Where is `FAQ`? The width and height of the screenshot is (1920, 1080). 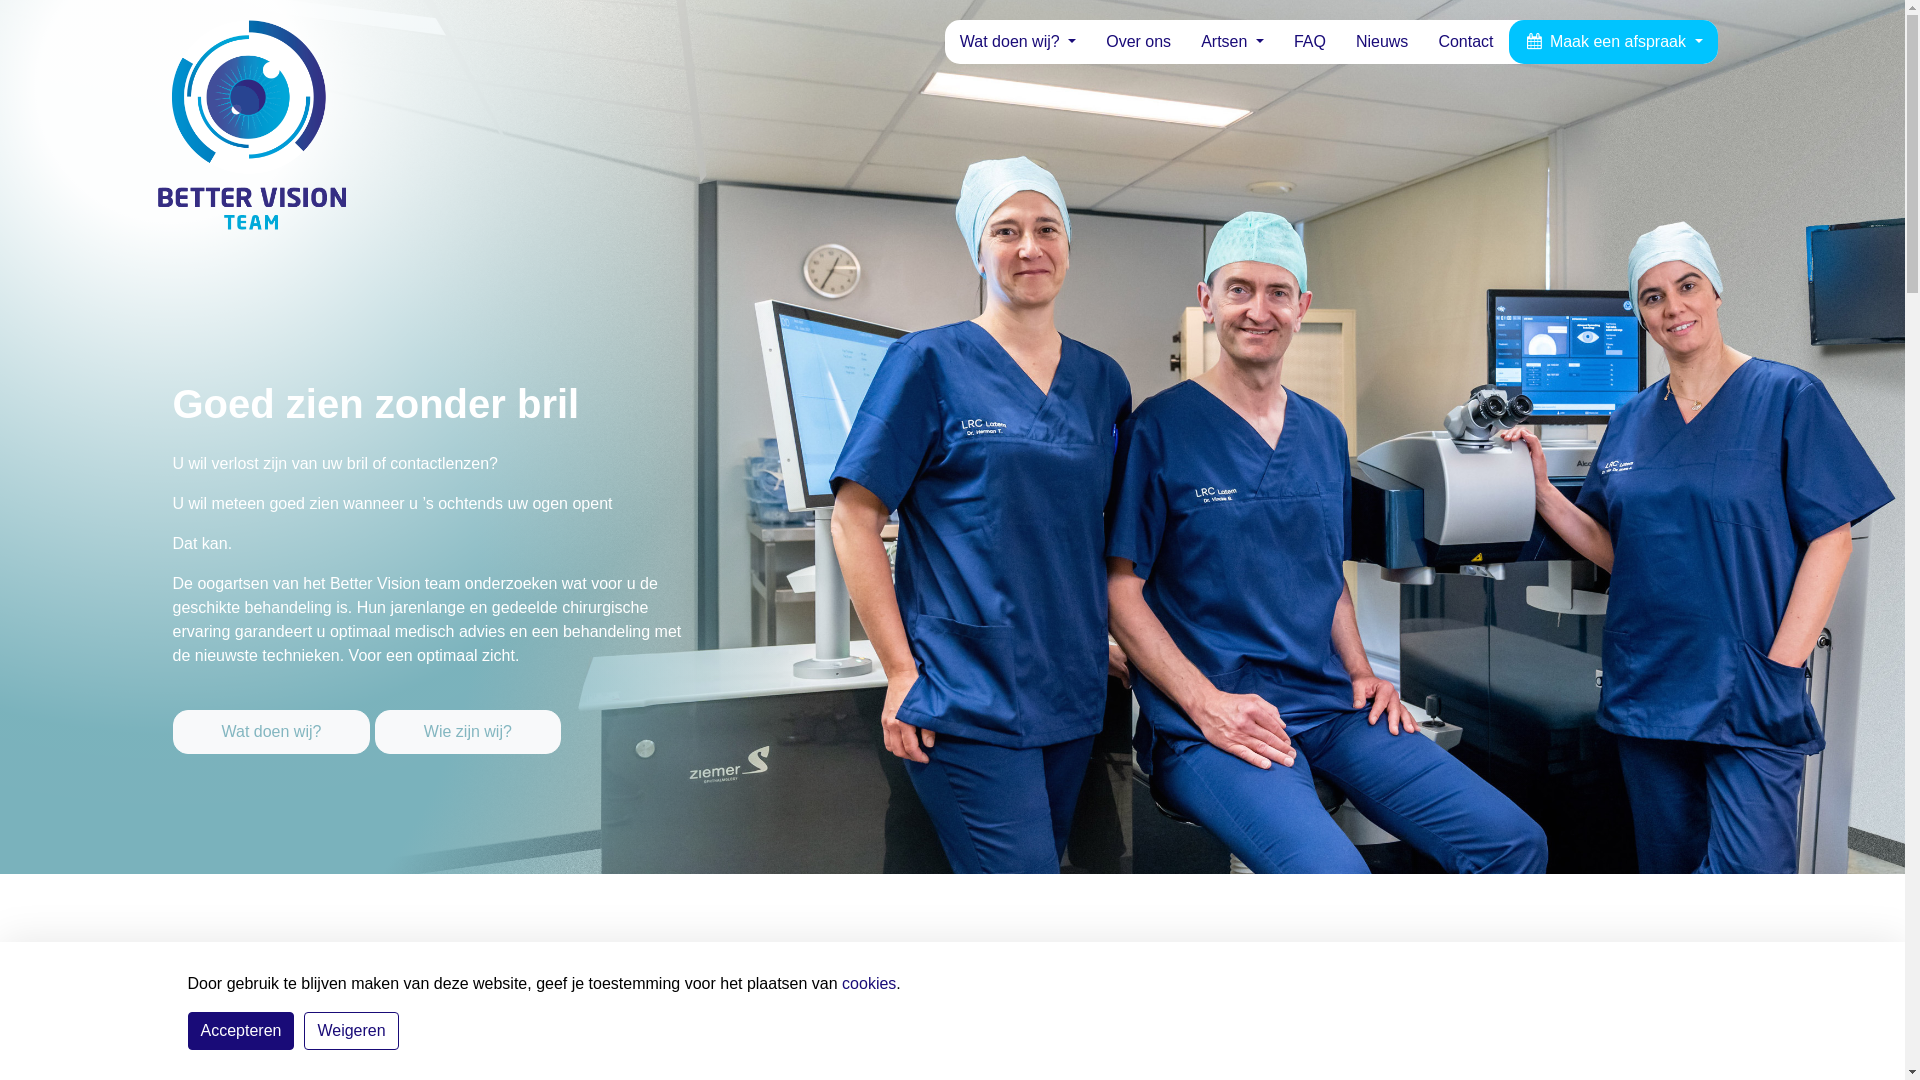 FAQ is located at coordinates (1310, 42).